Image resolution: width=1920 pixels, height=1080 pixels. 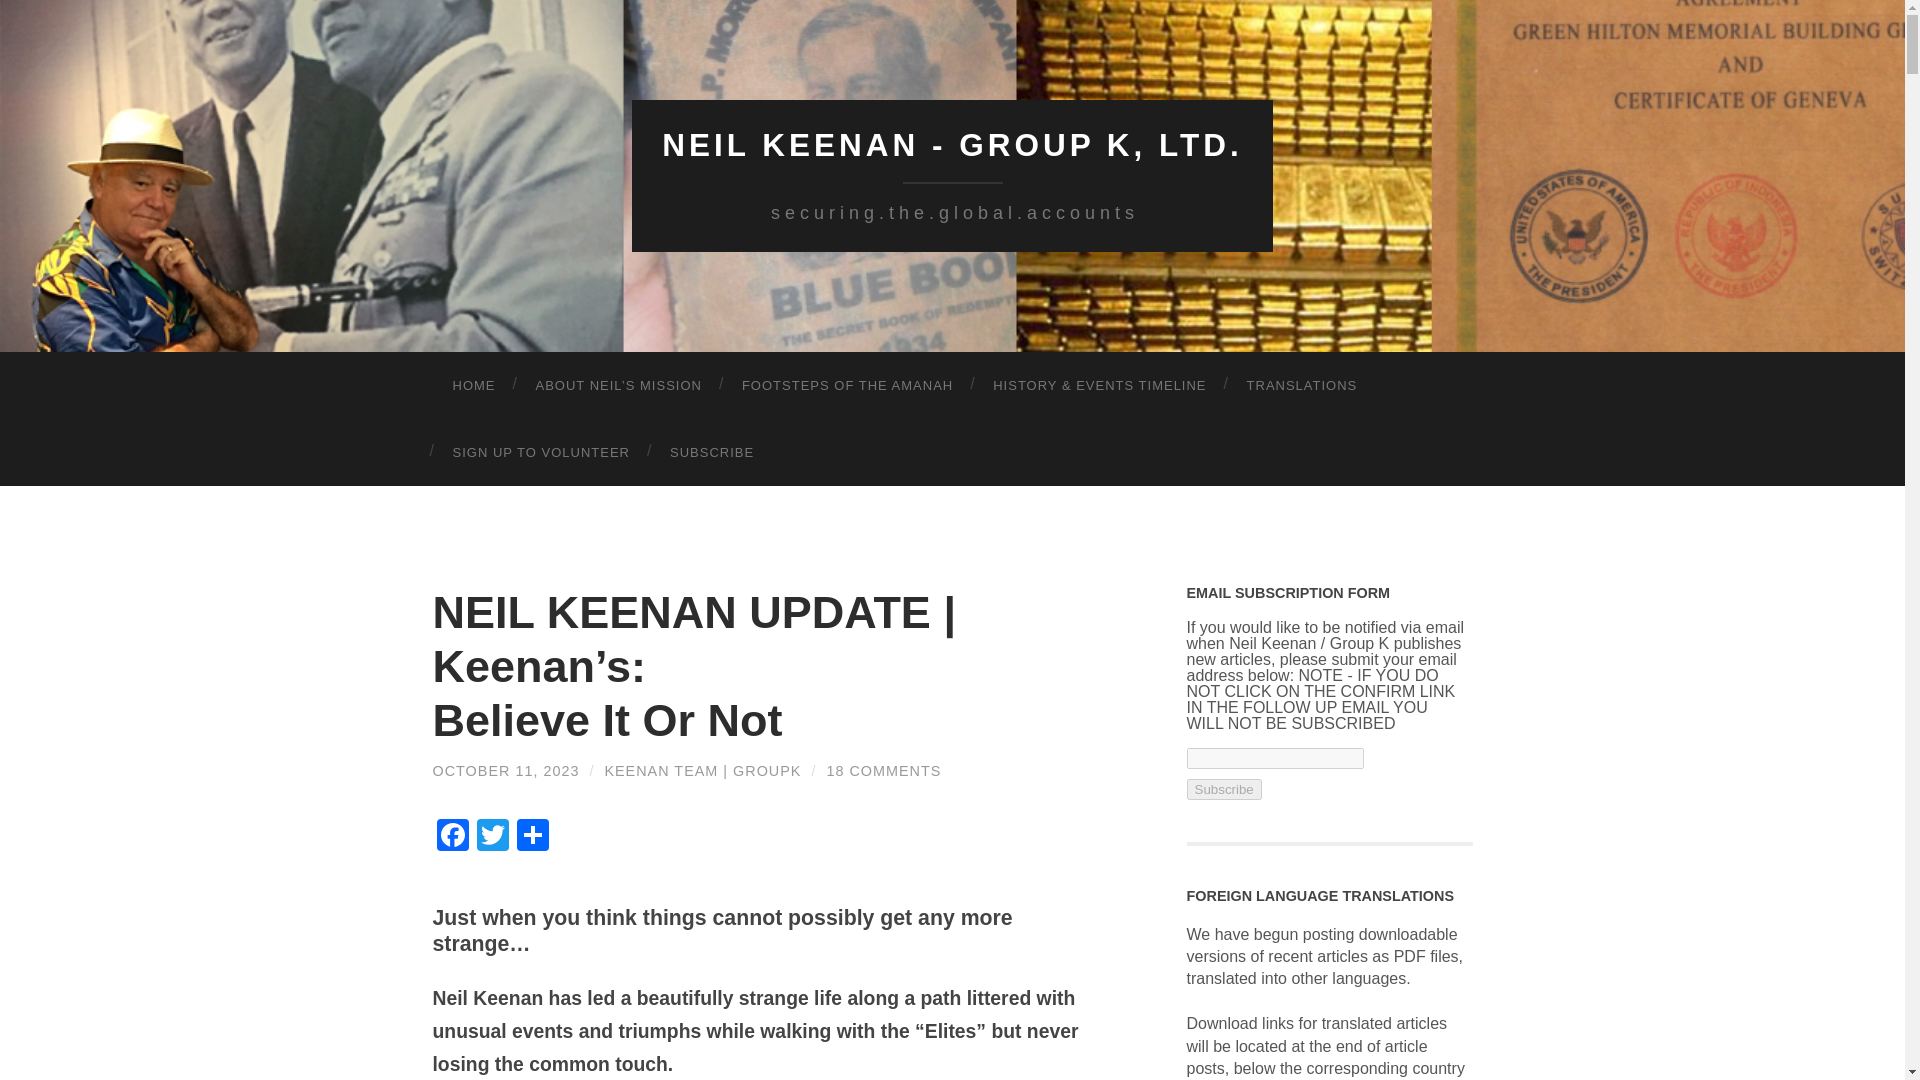 I want to click on Facebook, so click(x=452, y=837).